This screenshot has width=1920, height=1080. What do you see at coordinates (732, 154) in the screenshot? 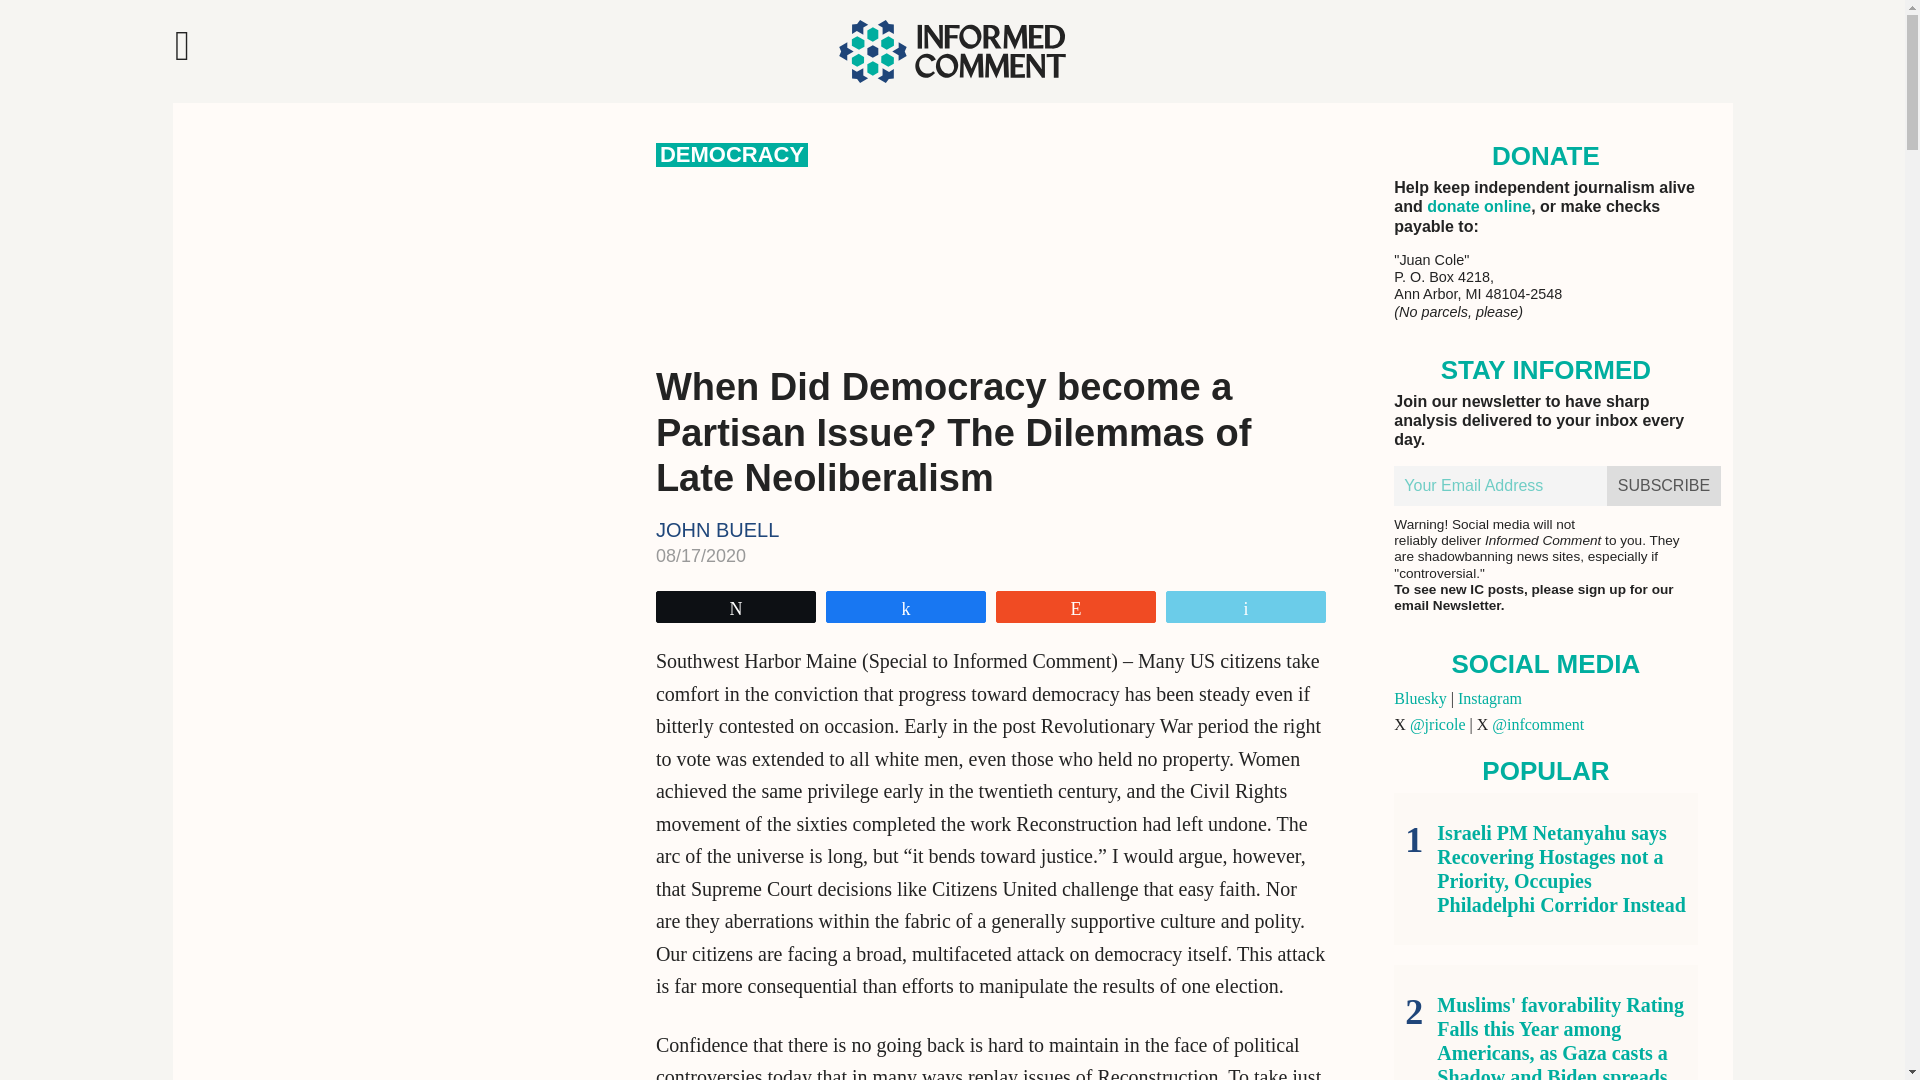
I see `DEMOCRACY` at bounding box center [732, 154].